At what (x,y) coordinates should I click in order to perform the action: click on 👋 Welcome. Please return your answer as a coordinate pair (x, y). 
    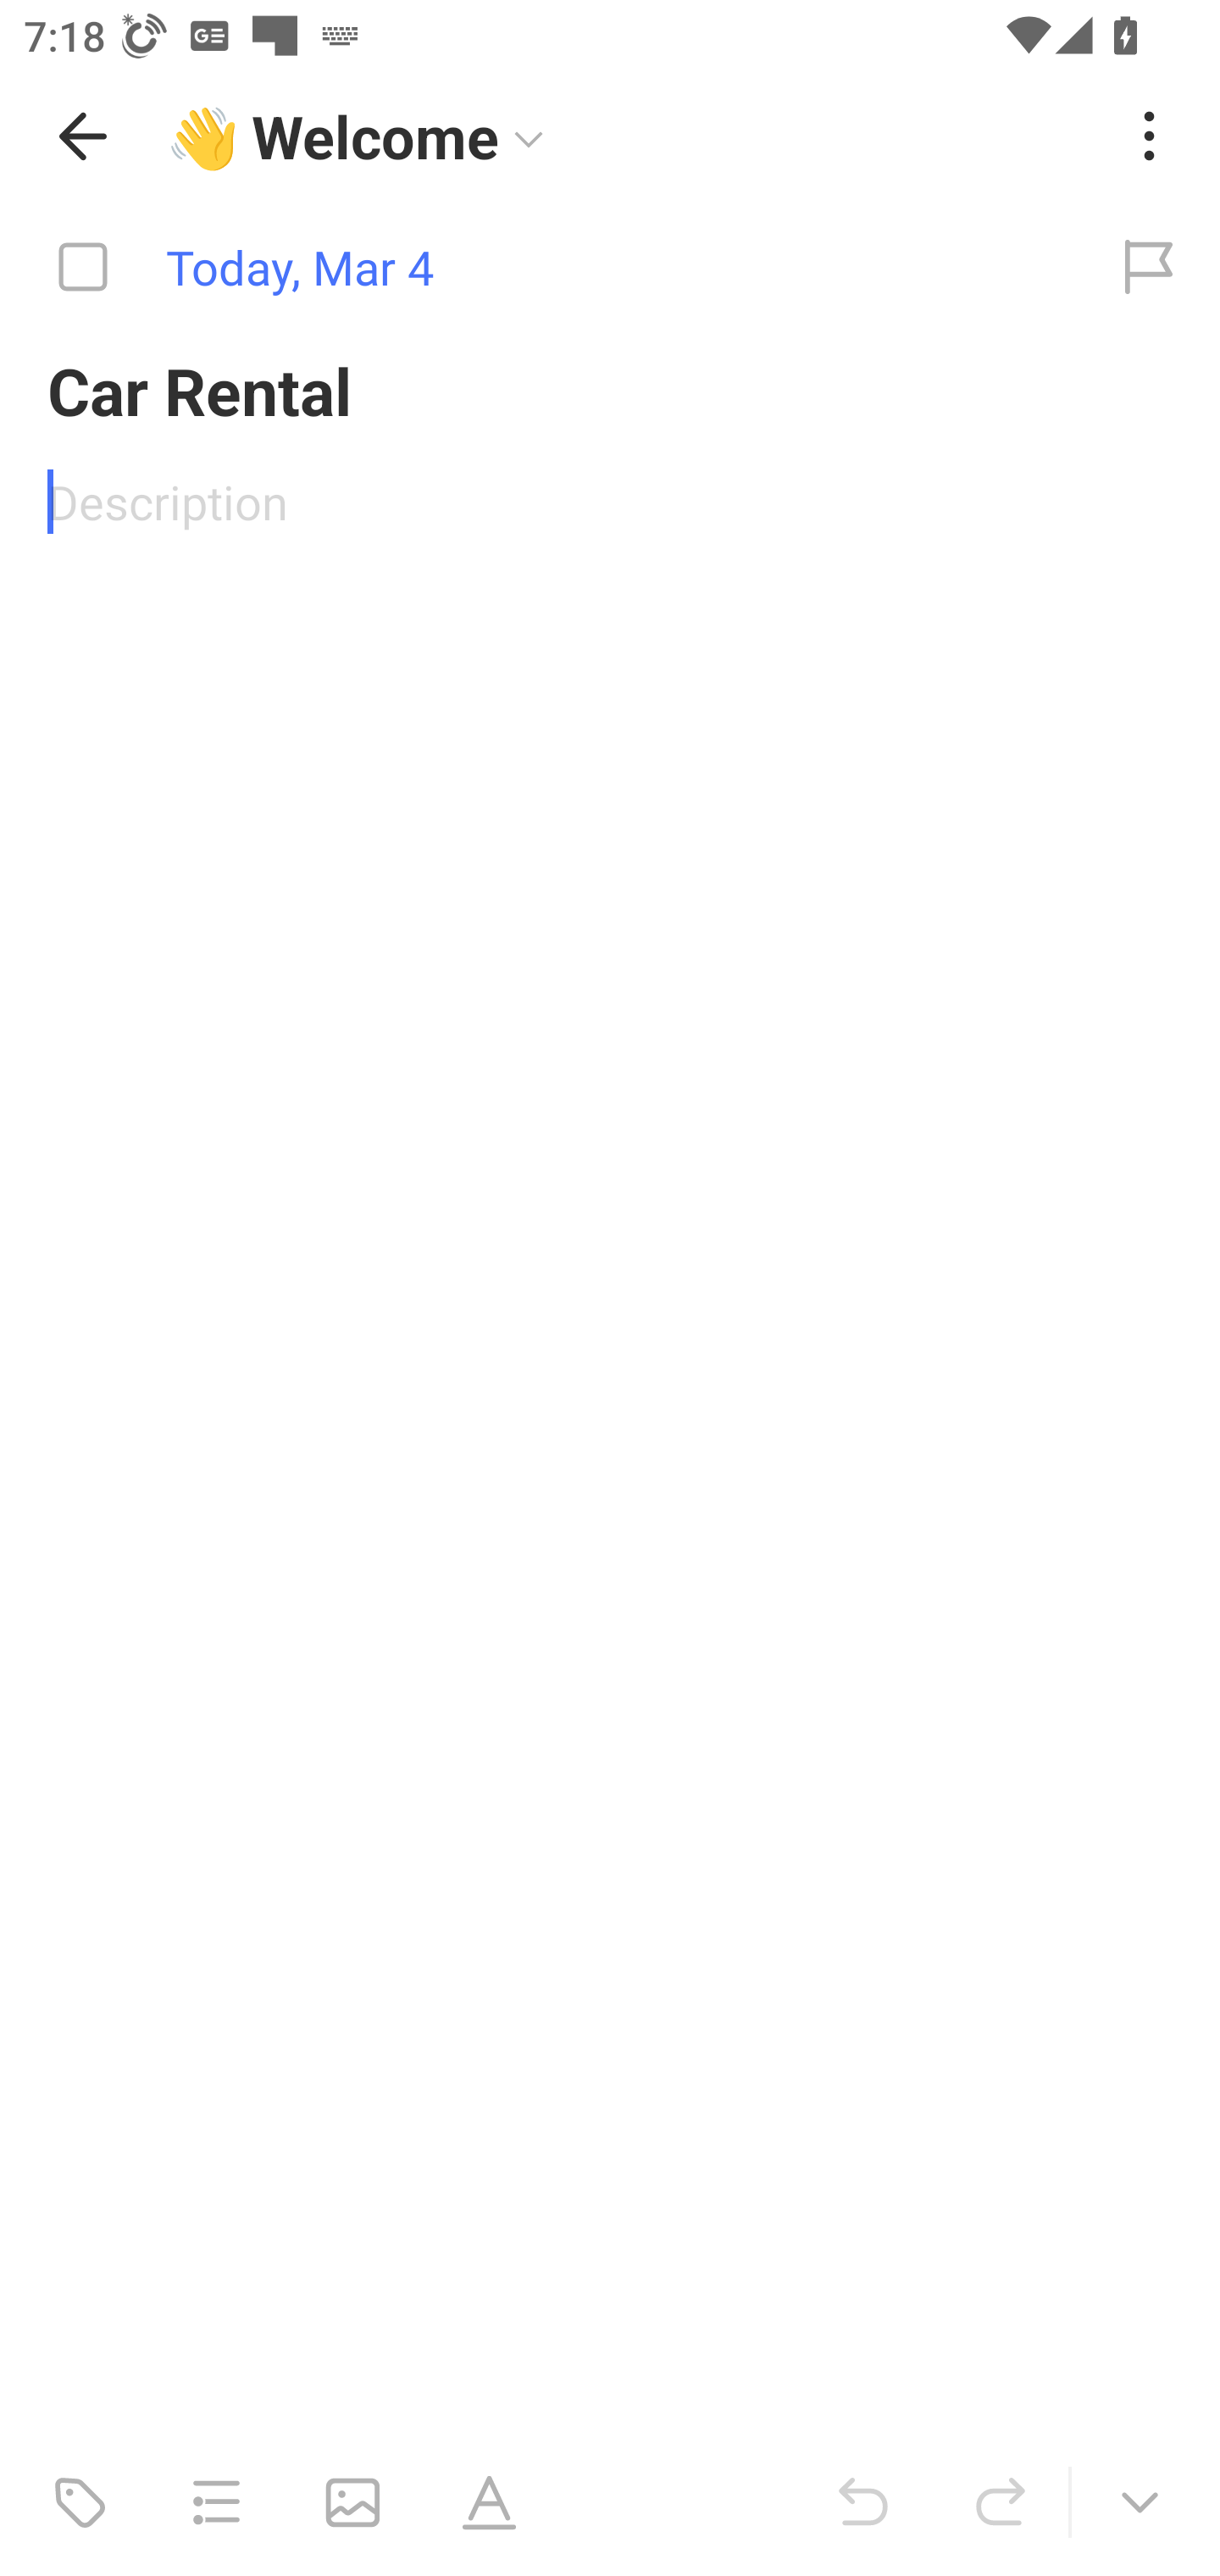
    Looking at the image, I should click on (630, 136).